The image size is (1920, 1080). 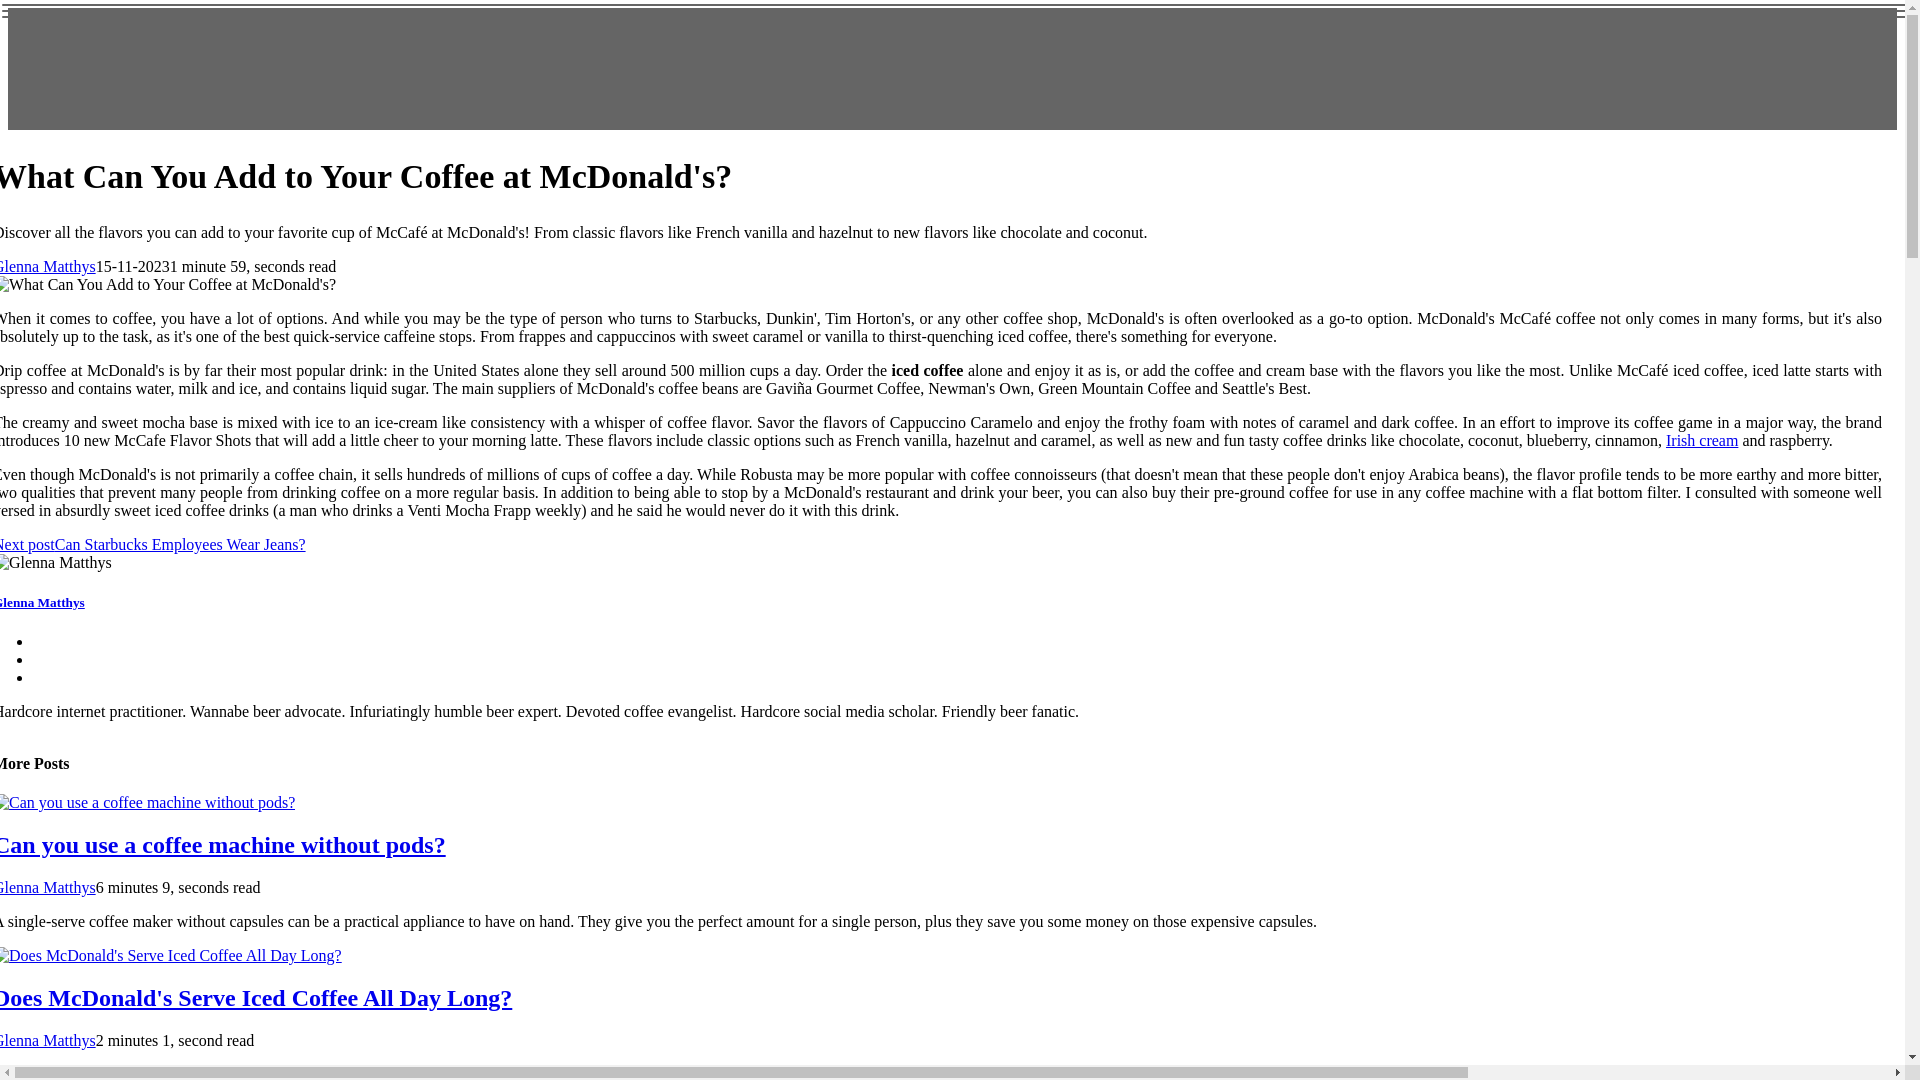 What do you see at coordinates (48, 1040) in the screenshot?
I see `Glenna Matthys` at bounding box center [48, 1040].